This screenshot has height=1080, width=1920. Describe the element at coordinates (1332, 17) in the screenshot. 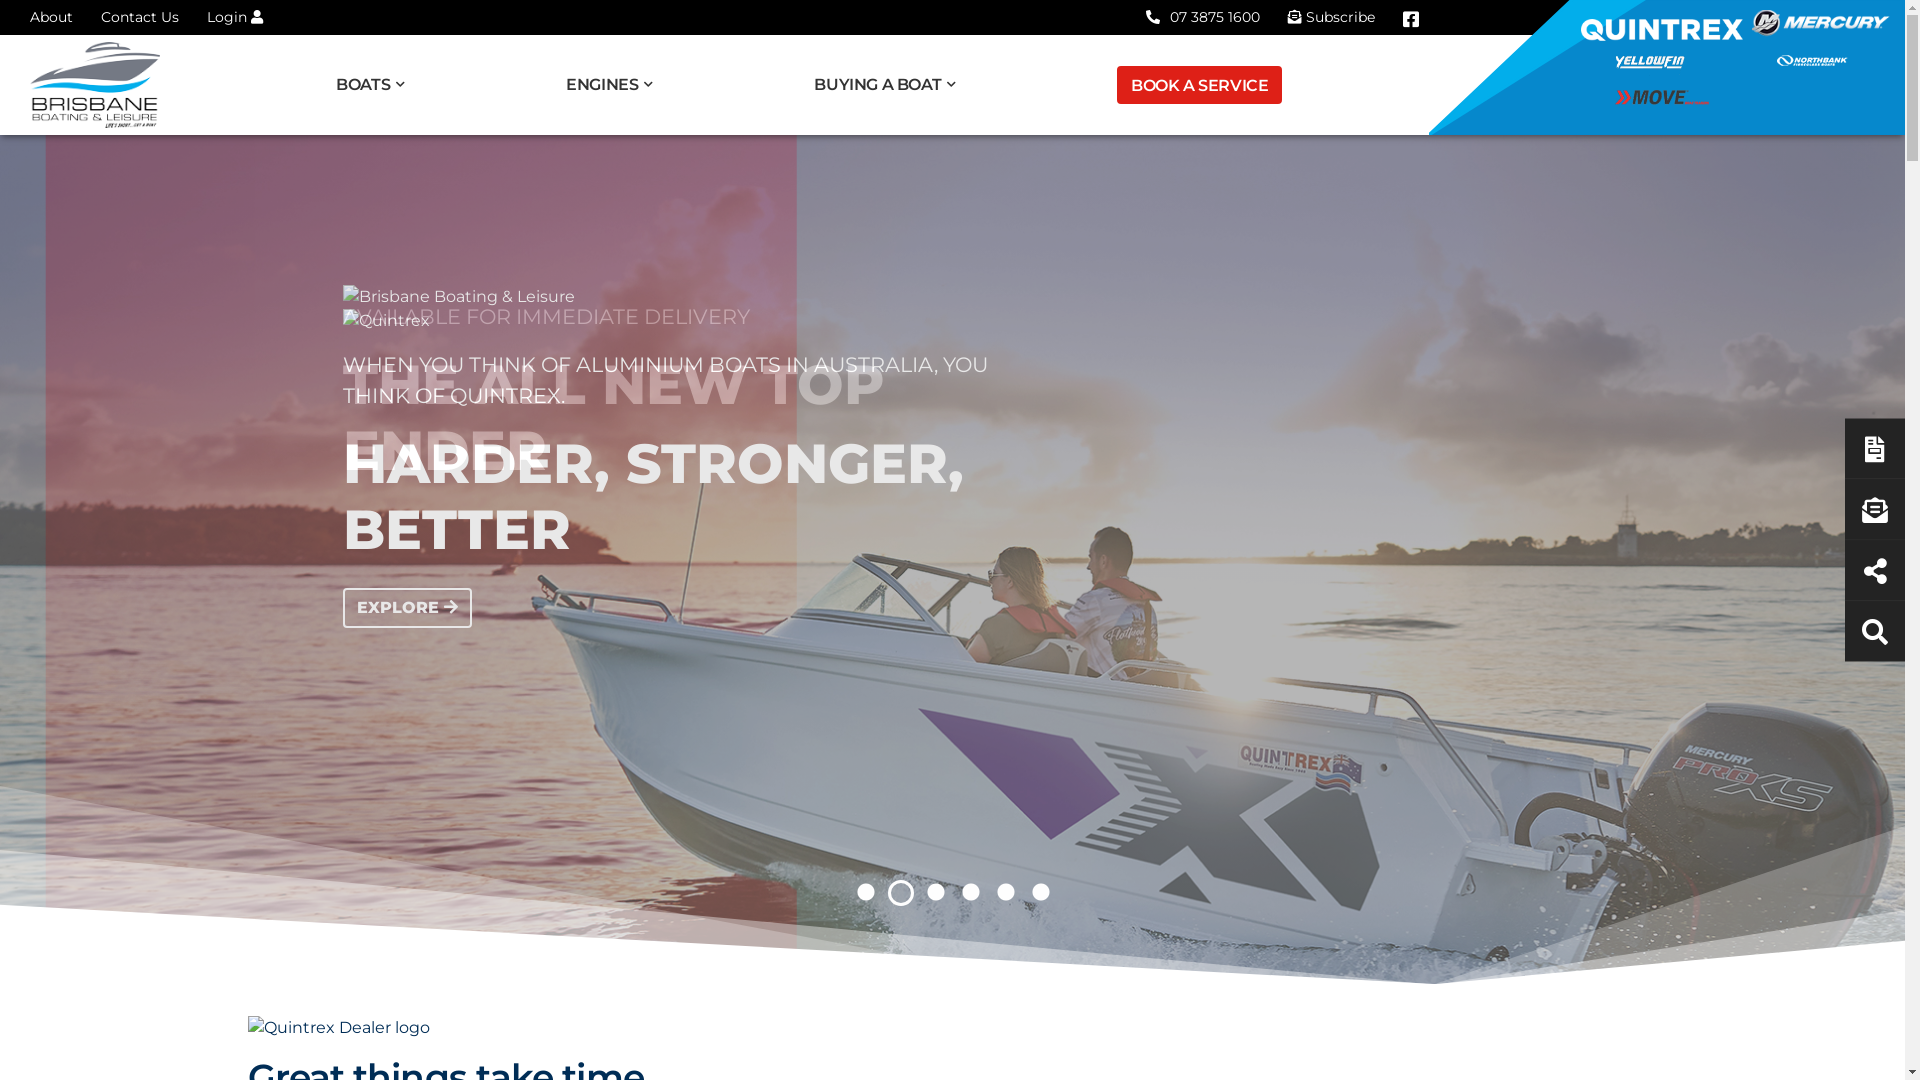

I see `Subscribe` at that location.